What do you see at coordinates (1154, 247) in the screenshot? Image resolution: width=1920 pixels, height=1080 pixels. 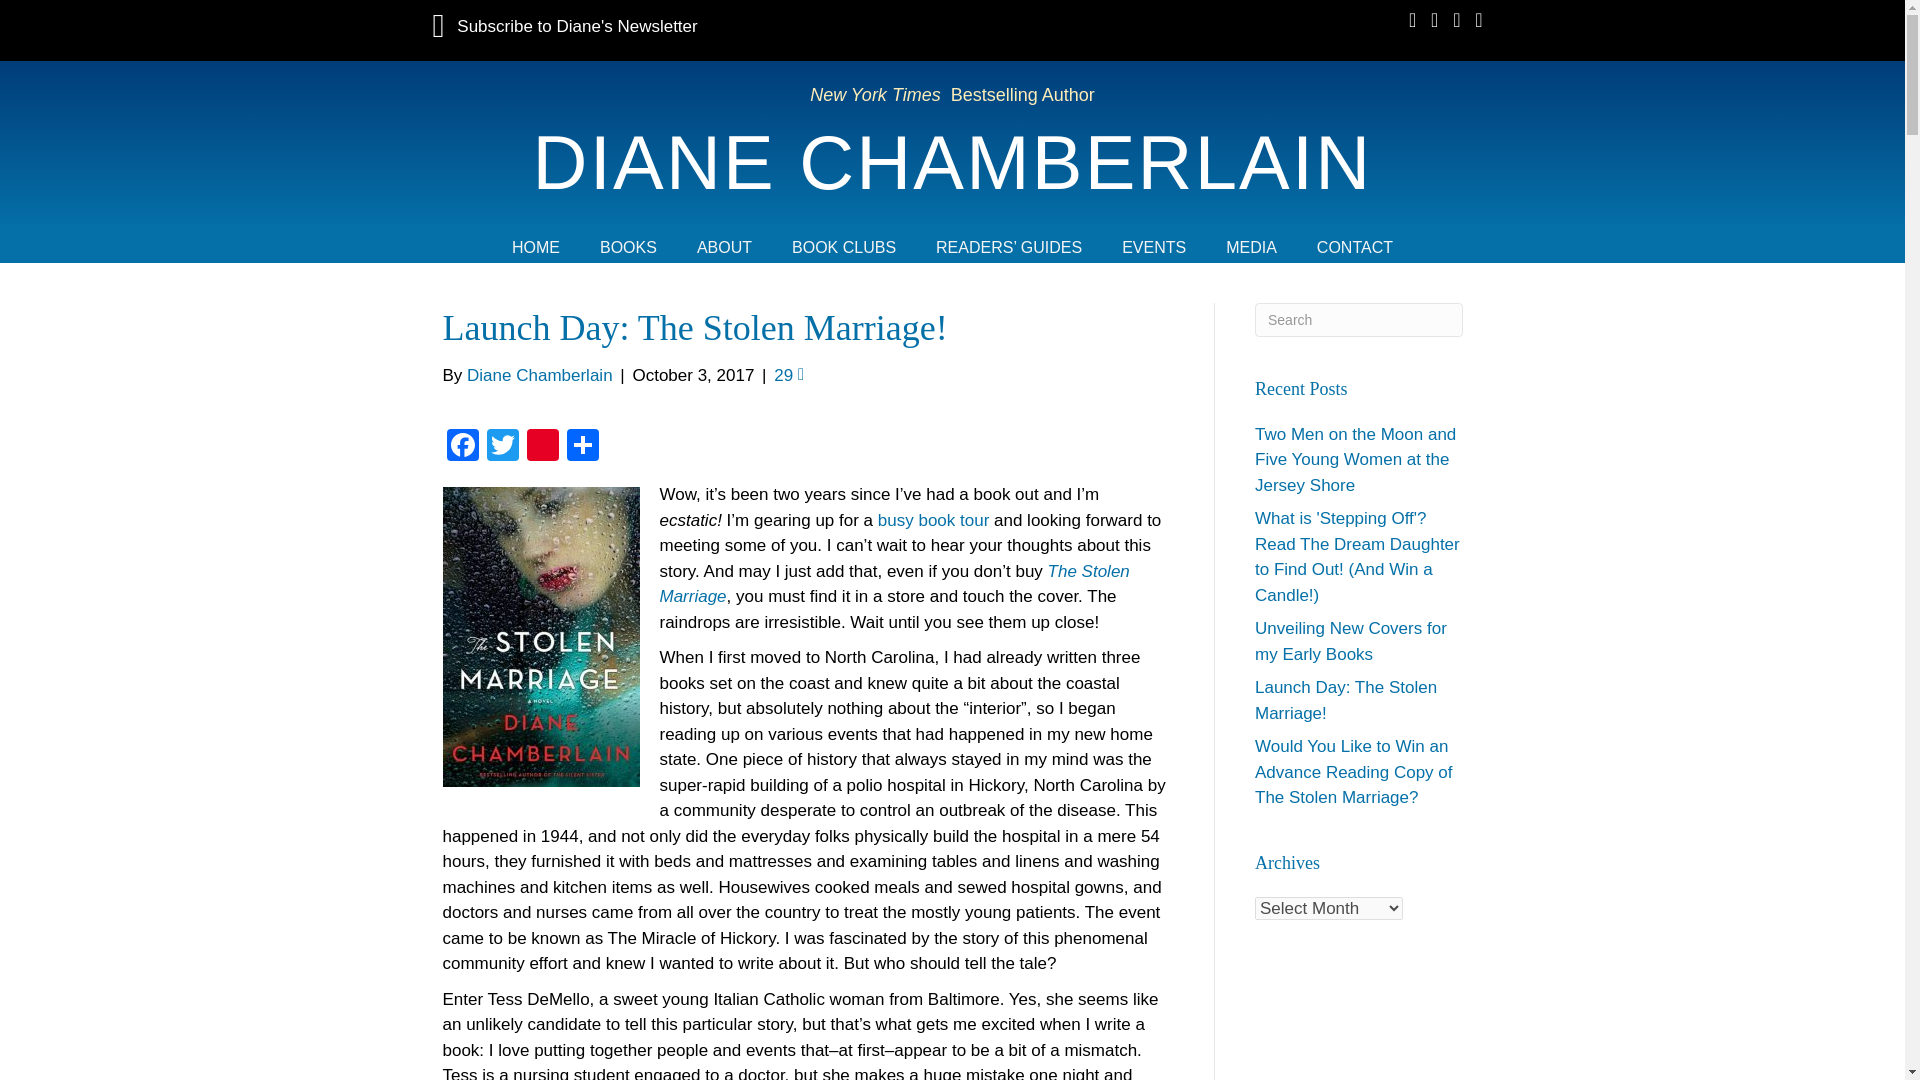 I see `EVENTS` at bounding box center [1154, 247].